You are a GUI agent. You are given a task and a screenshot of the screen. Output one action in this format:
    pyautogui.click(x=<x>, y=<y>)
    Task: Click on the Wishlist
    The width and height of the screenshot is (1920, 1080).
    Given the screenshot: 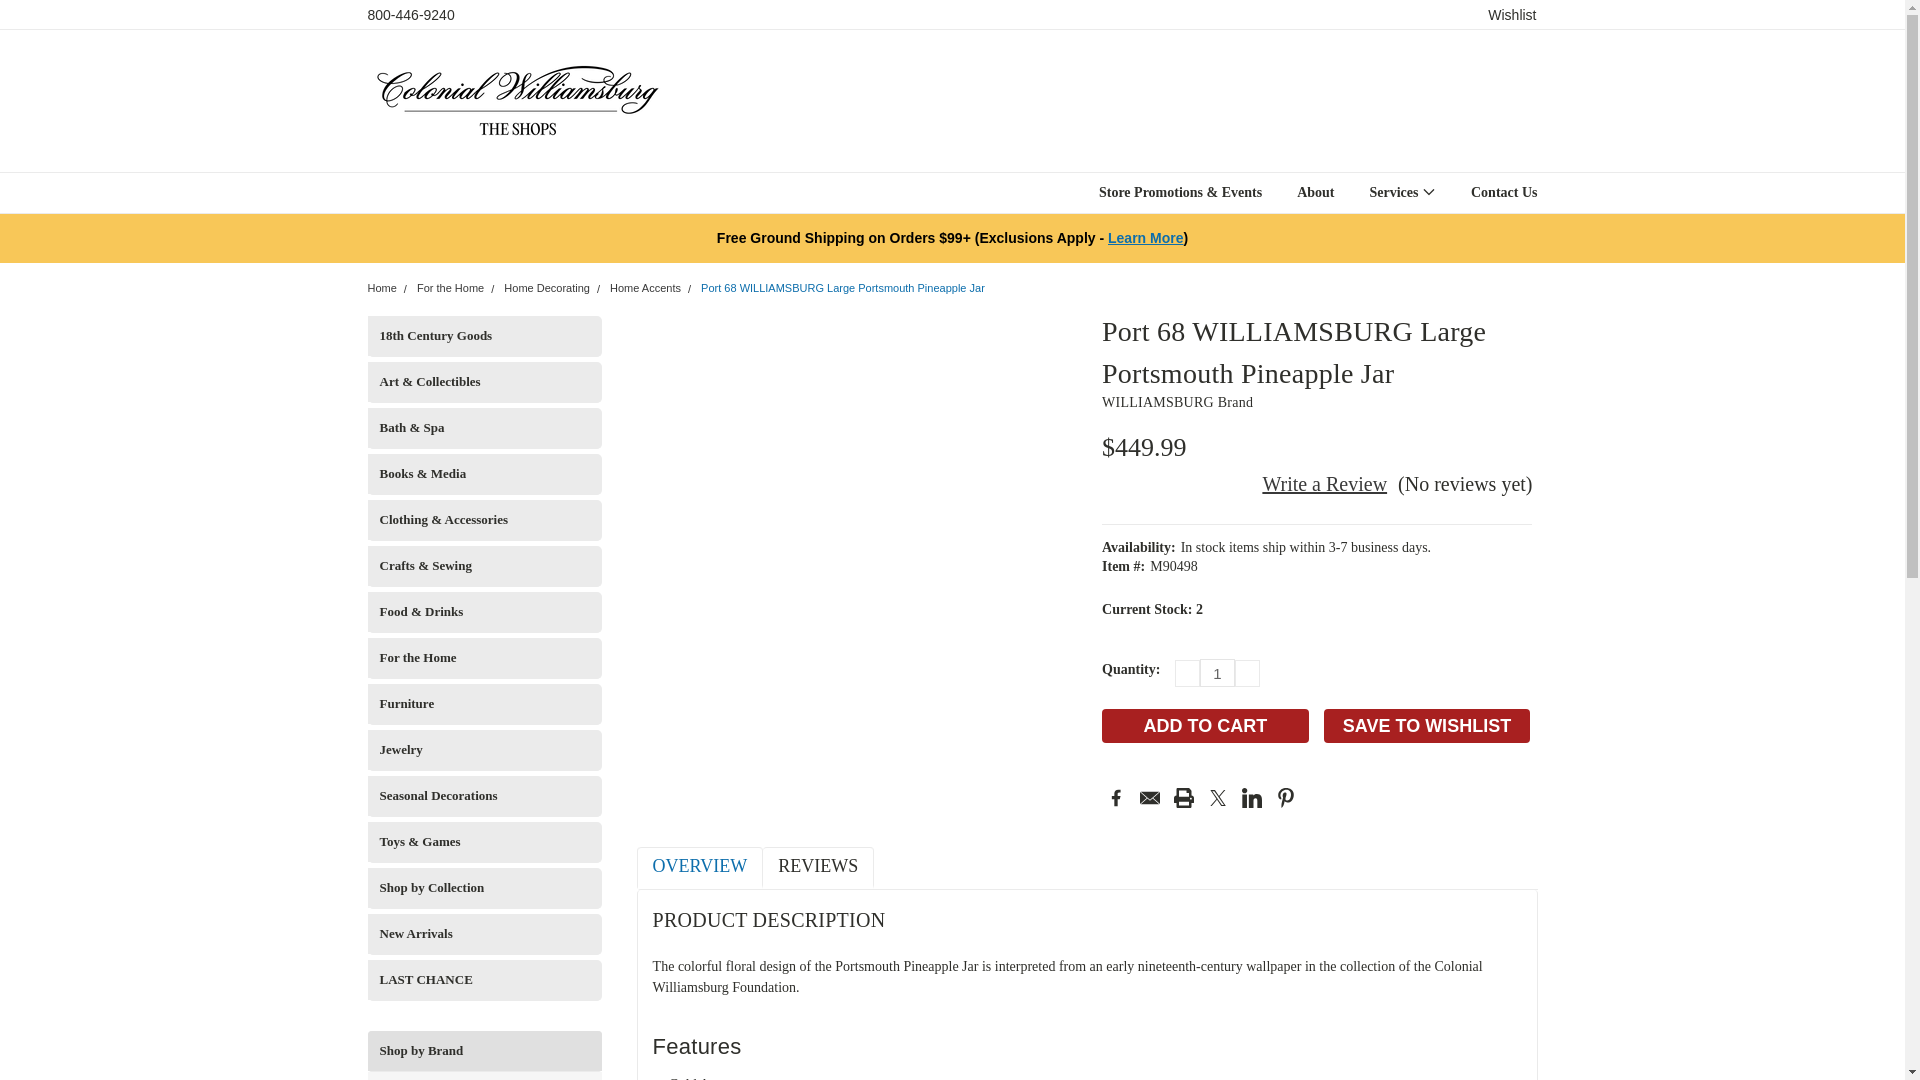 What is the action you would take?
    pyautogui.click(x=1512, y=14)
    